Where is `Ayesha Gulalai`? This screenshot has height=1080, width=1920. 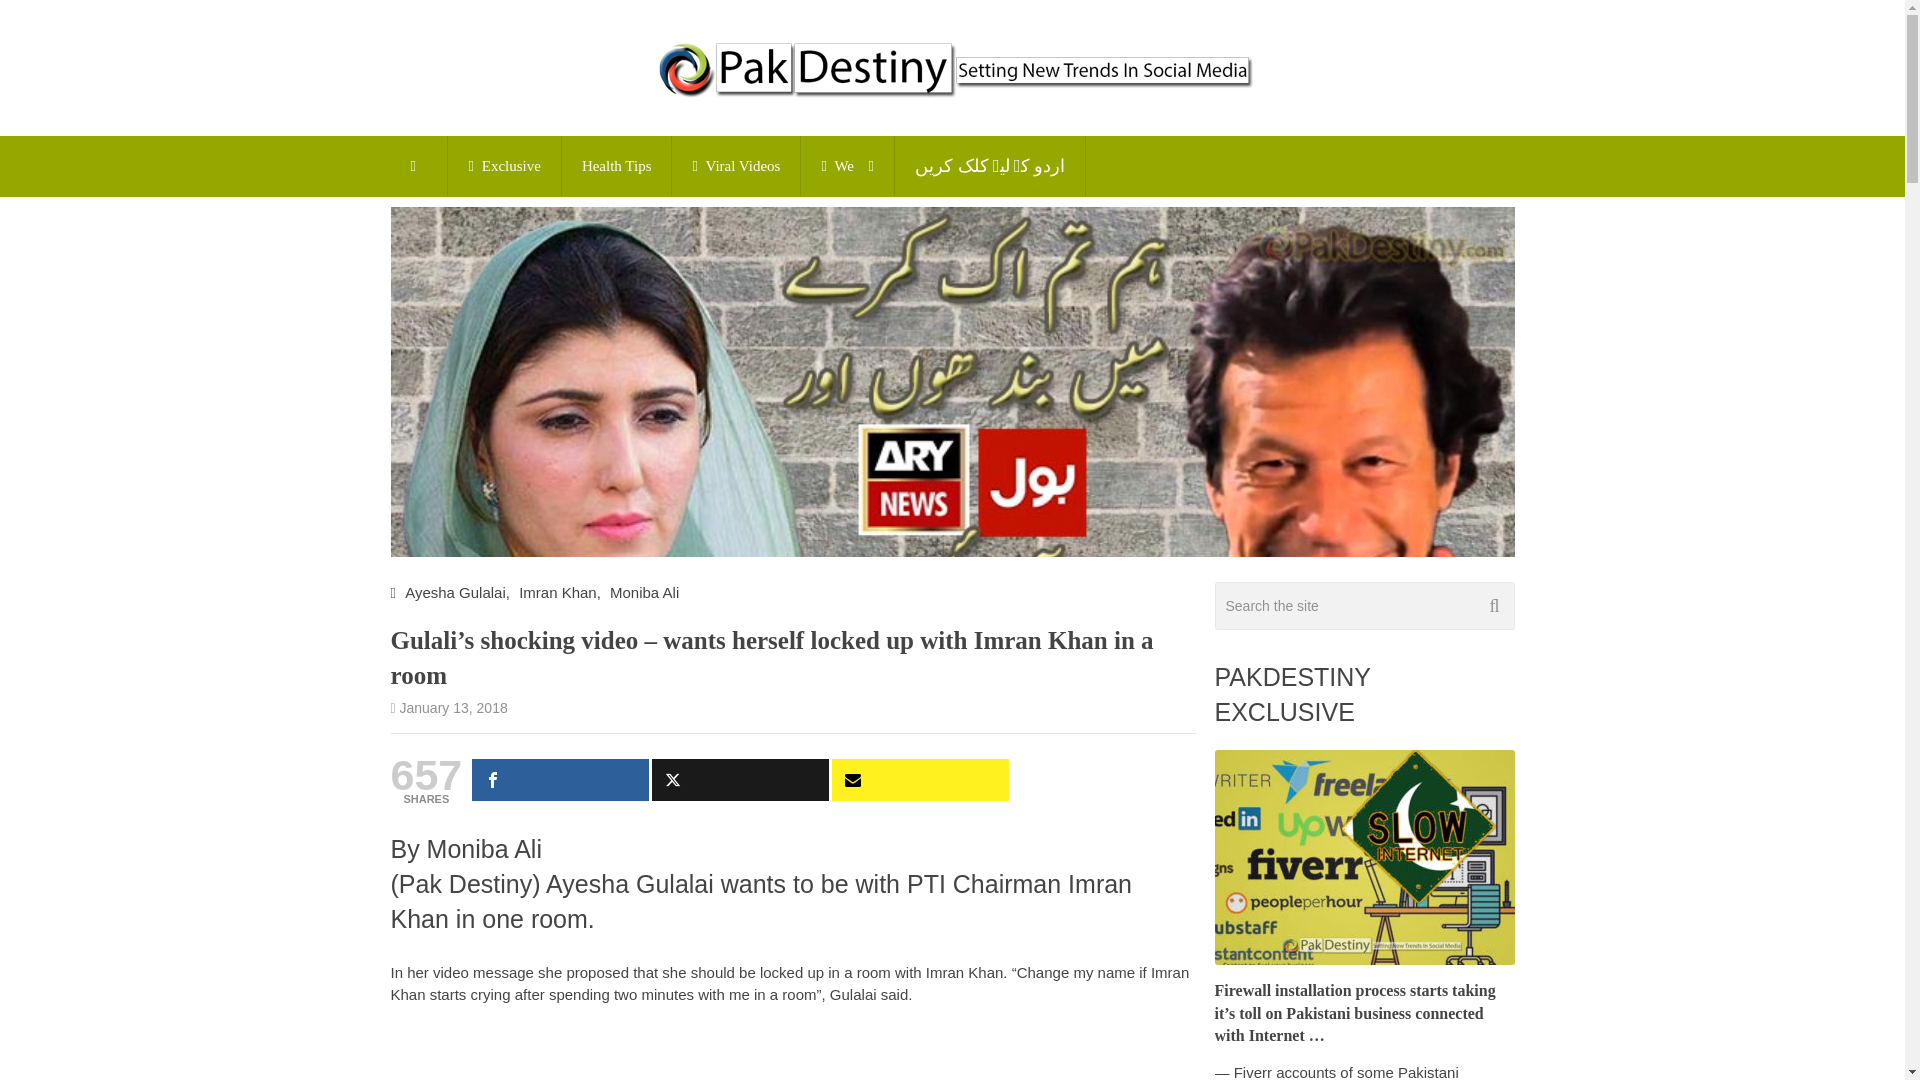 Ayesha Gulalai is located at coordinates (456, 592).